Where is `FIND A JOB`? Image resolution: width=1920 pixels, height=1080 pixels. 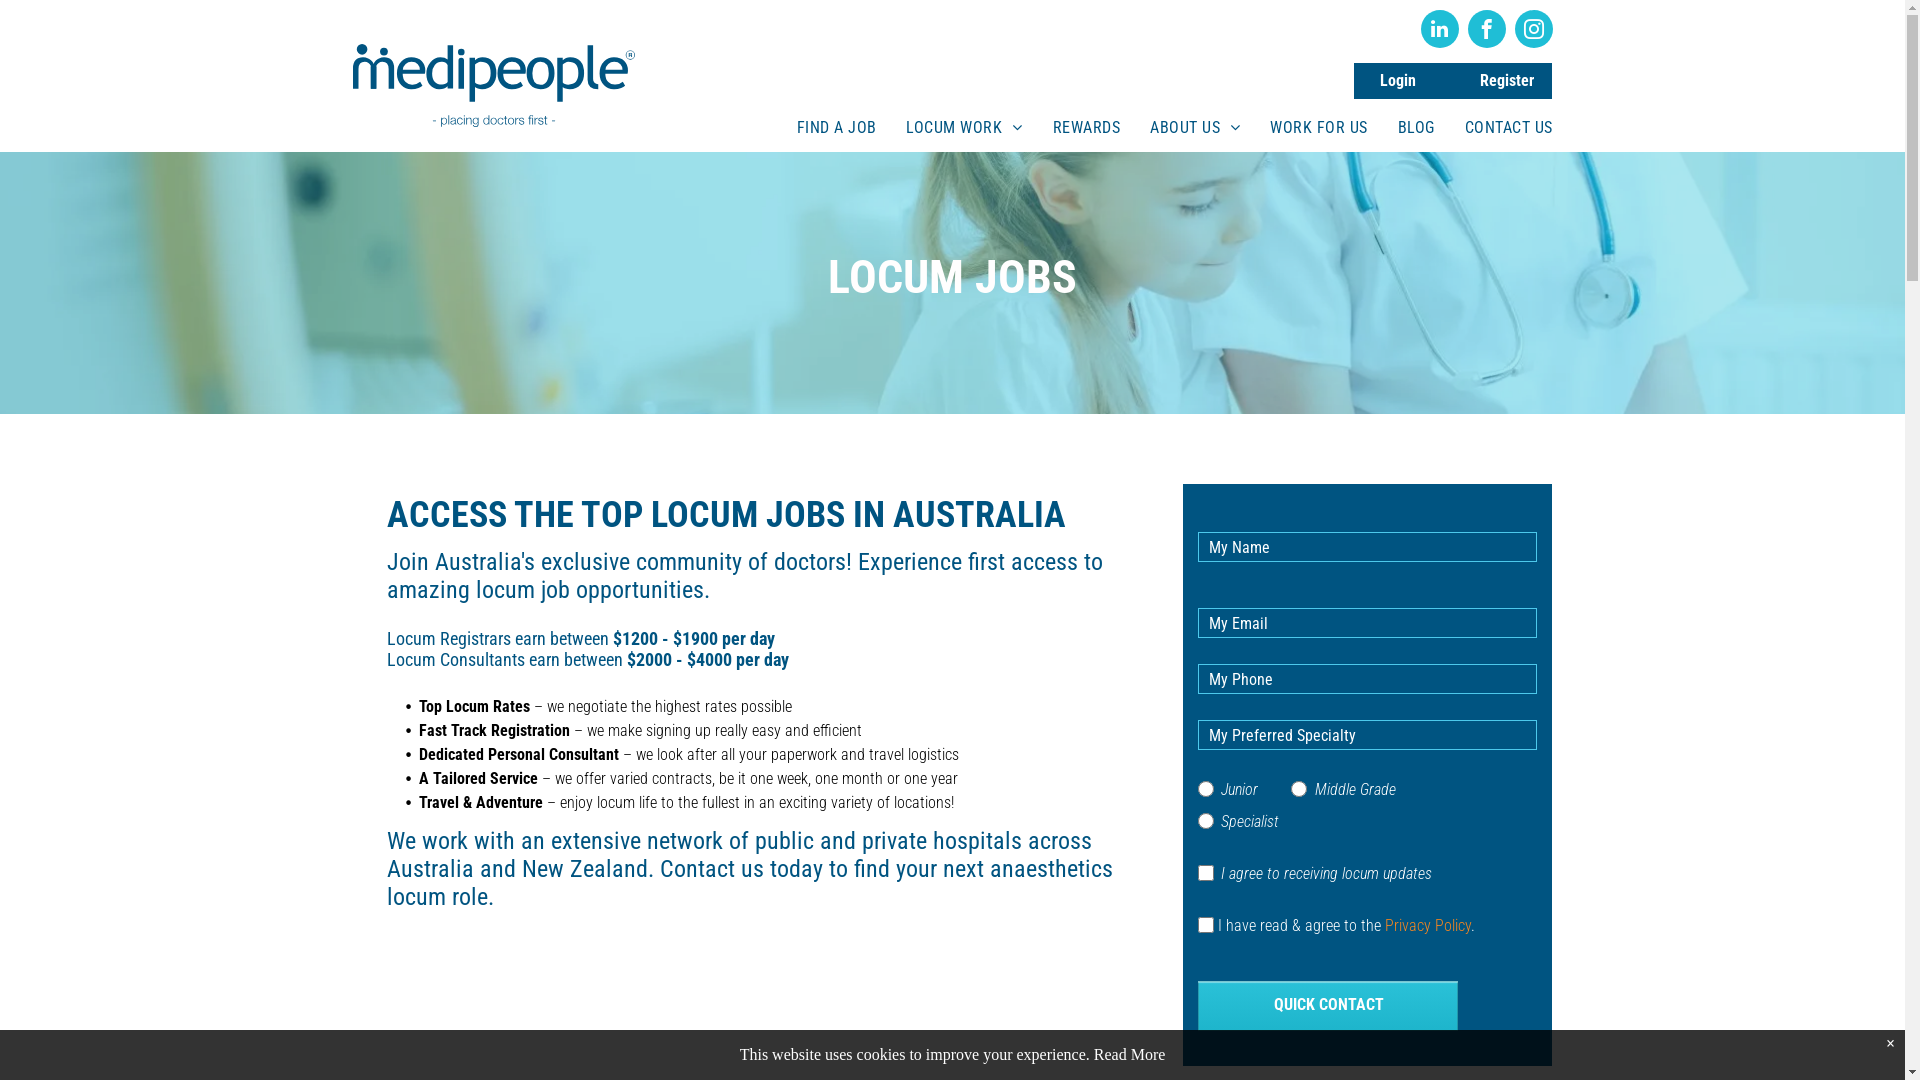 FIND A JOB is located at coordinates (837, 128).